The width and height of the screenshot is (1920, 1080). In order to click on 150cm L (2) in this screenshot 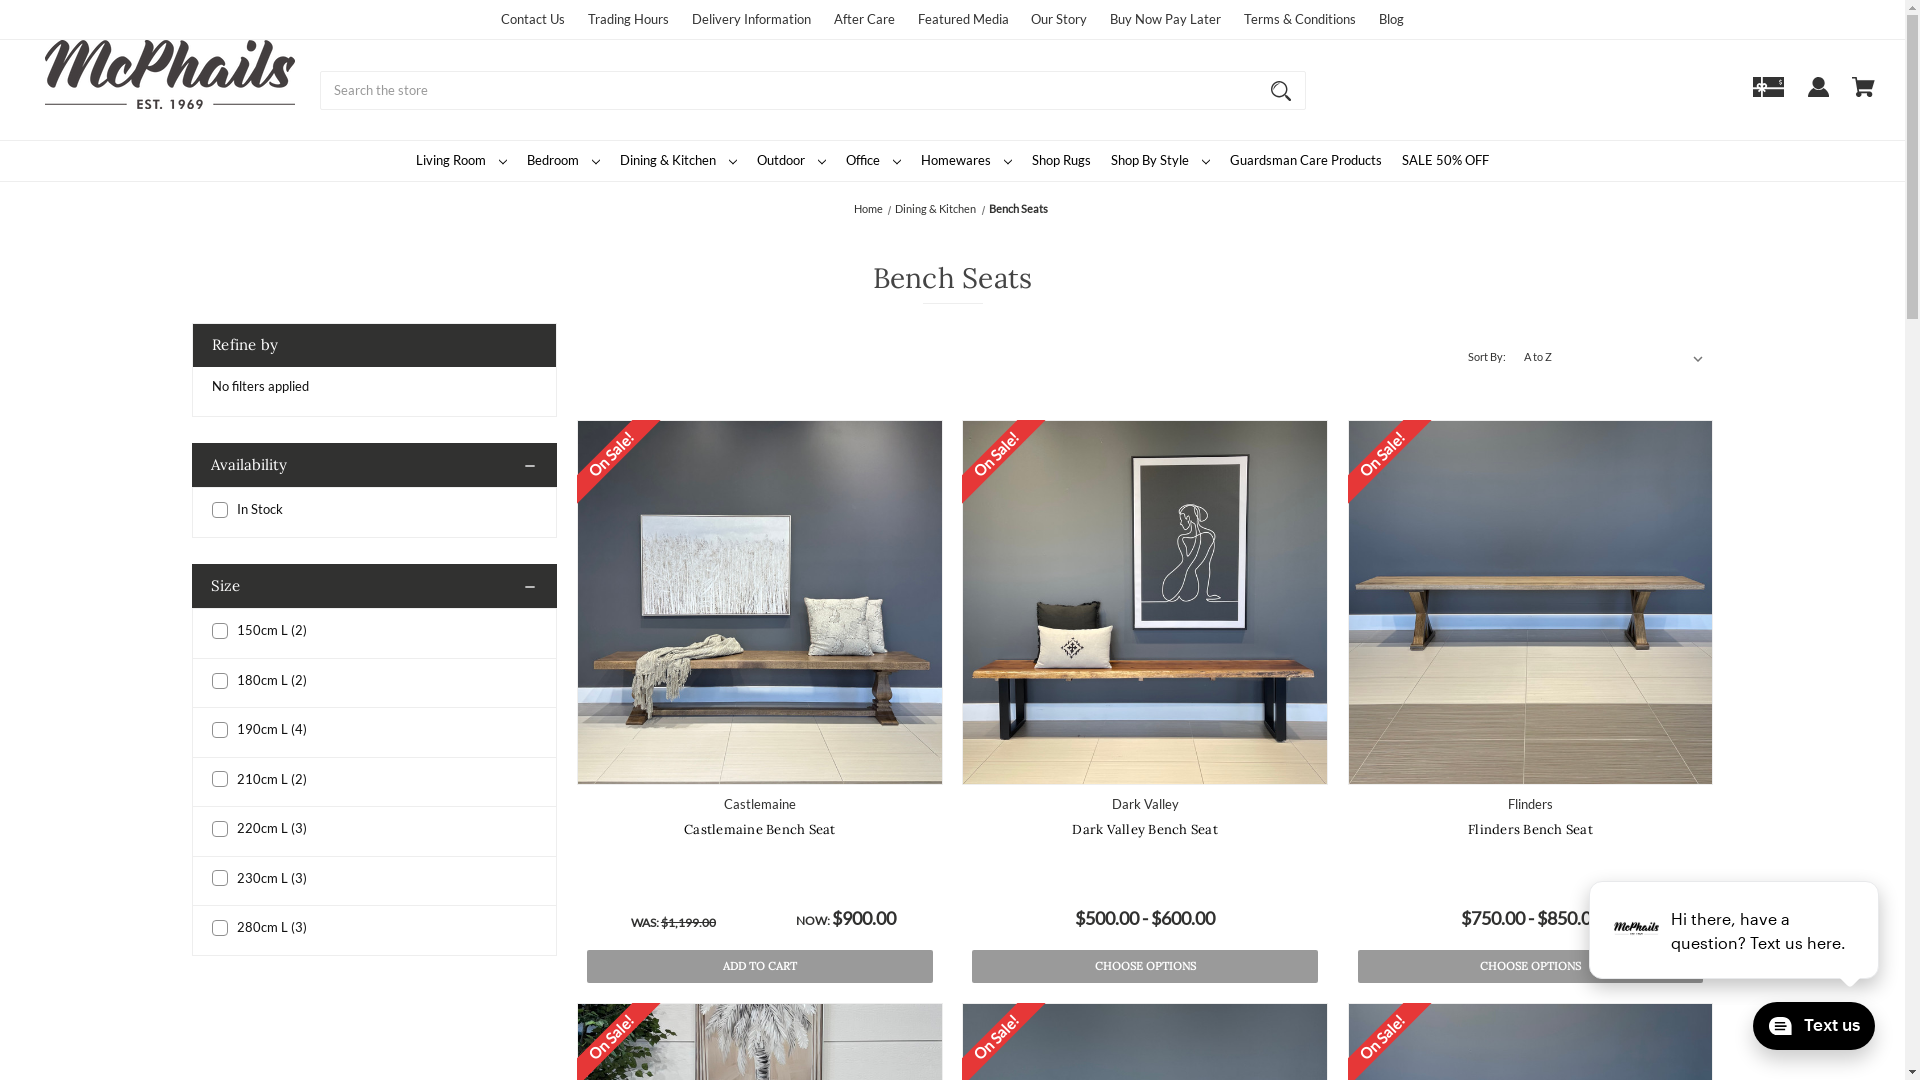, I will do `click(374, 631)`.